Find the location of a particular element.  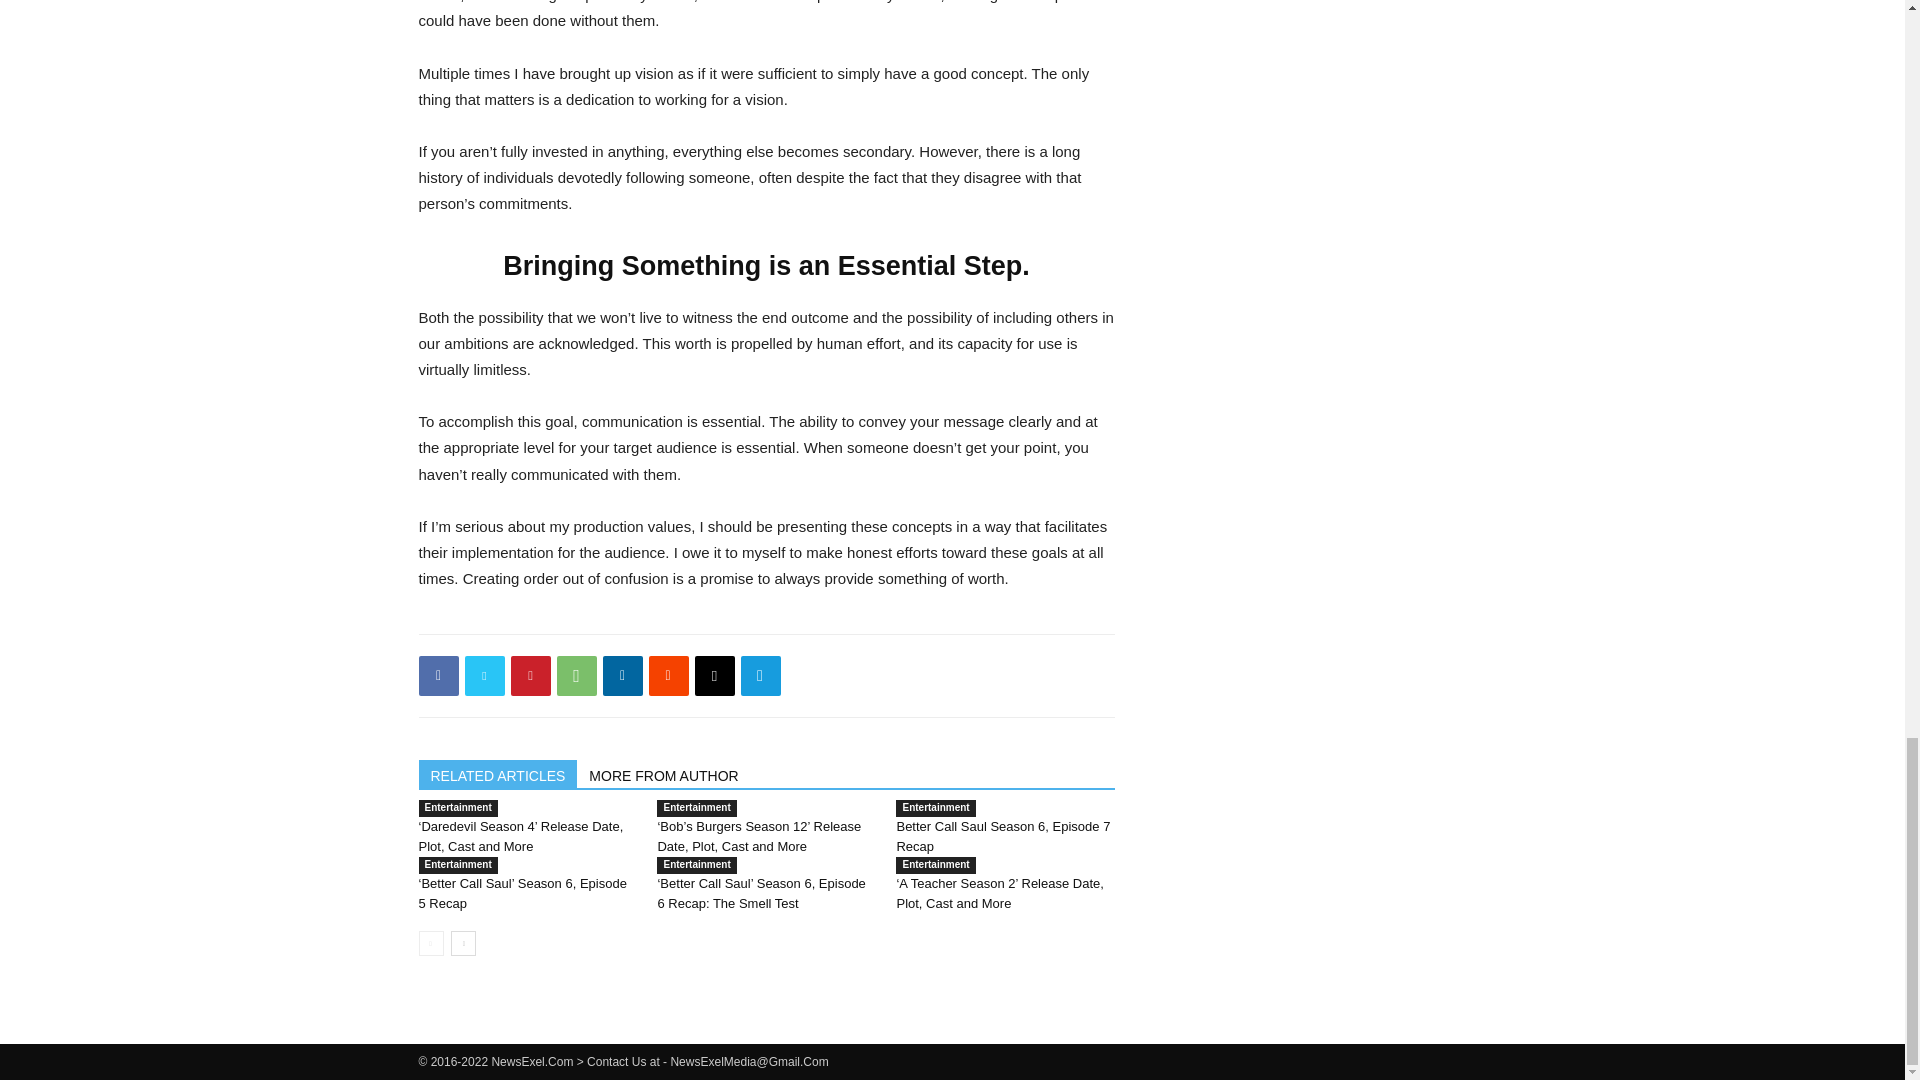

Linkedin is located at coordinates (622, 675).